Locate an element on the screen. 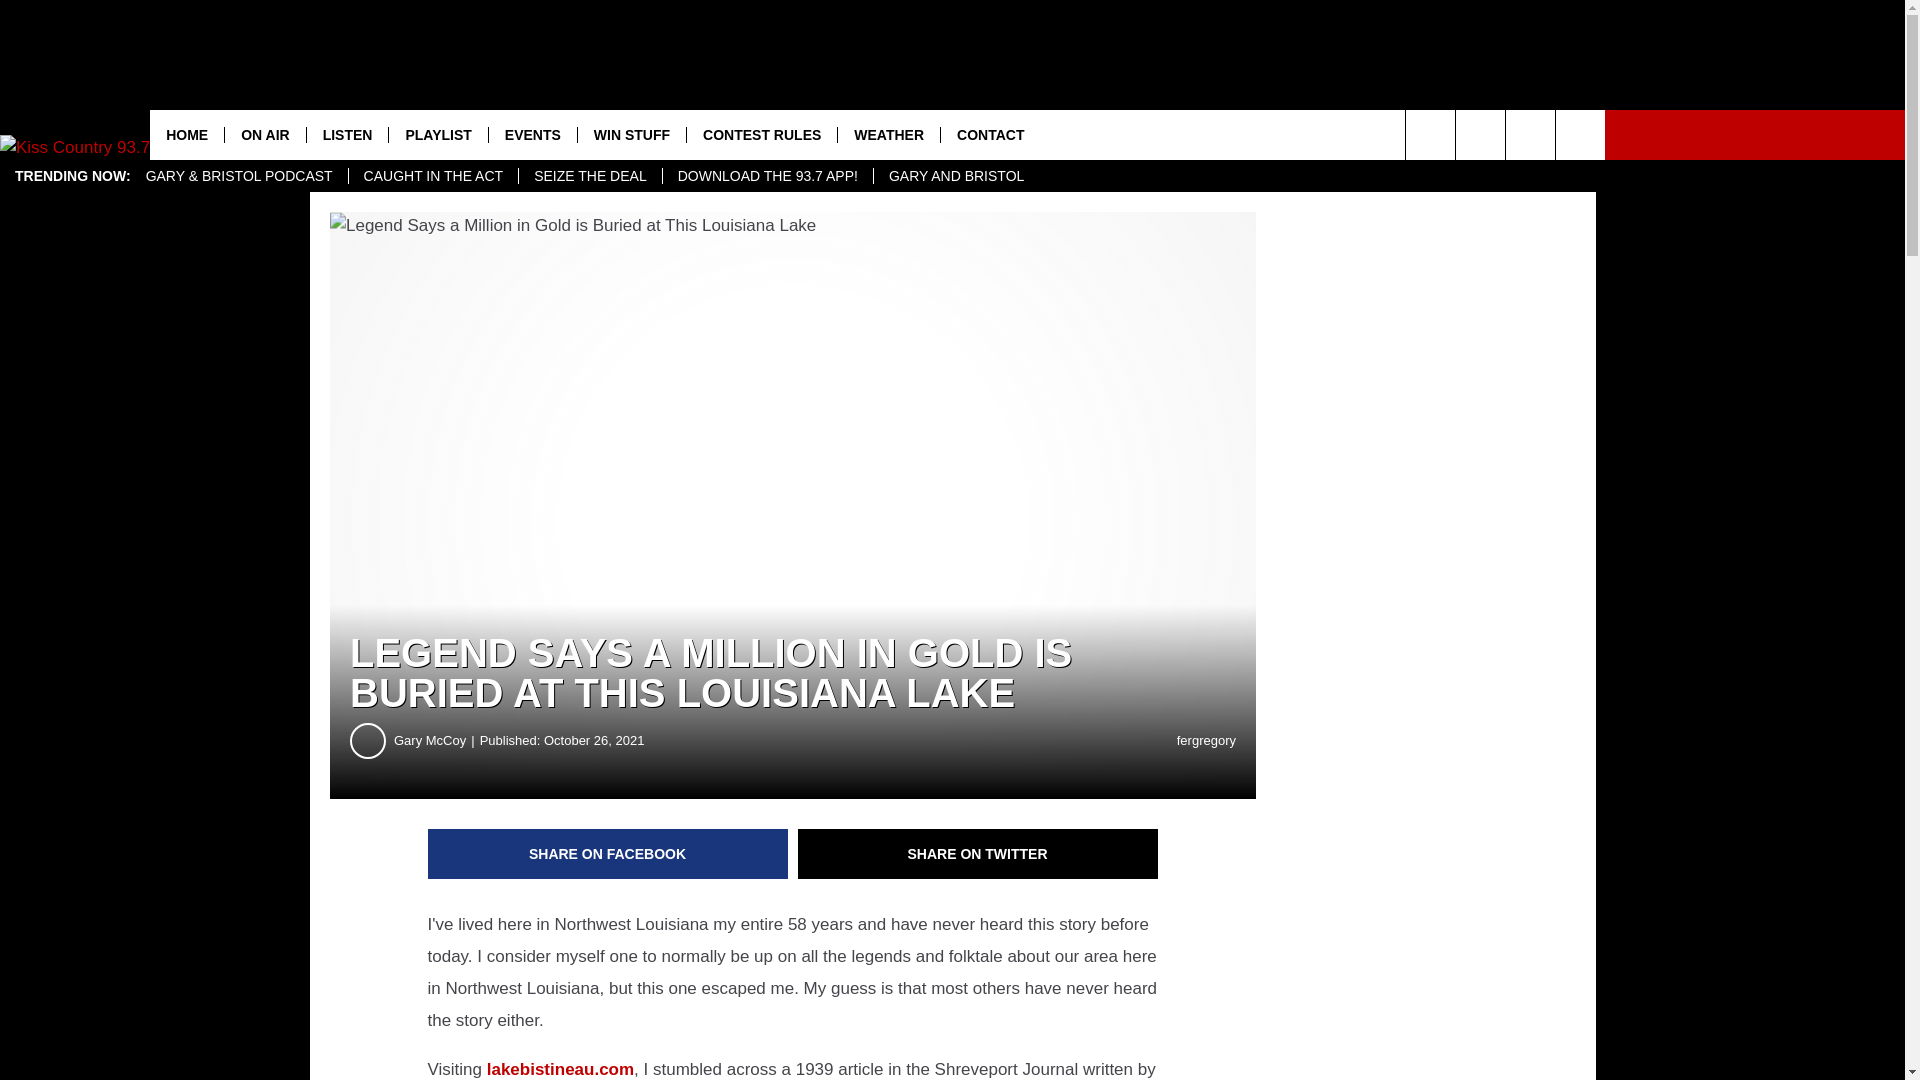 Image resolution: width=1920 pixels, height=1080 pixels. ON AIR is located at coordinates (264, 134).